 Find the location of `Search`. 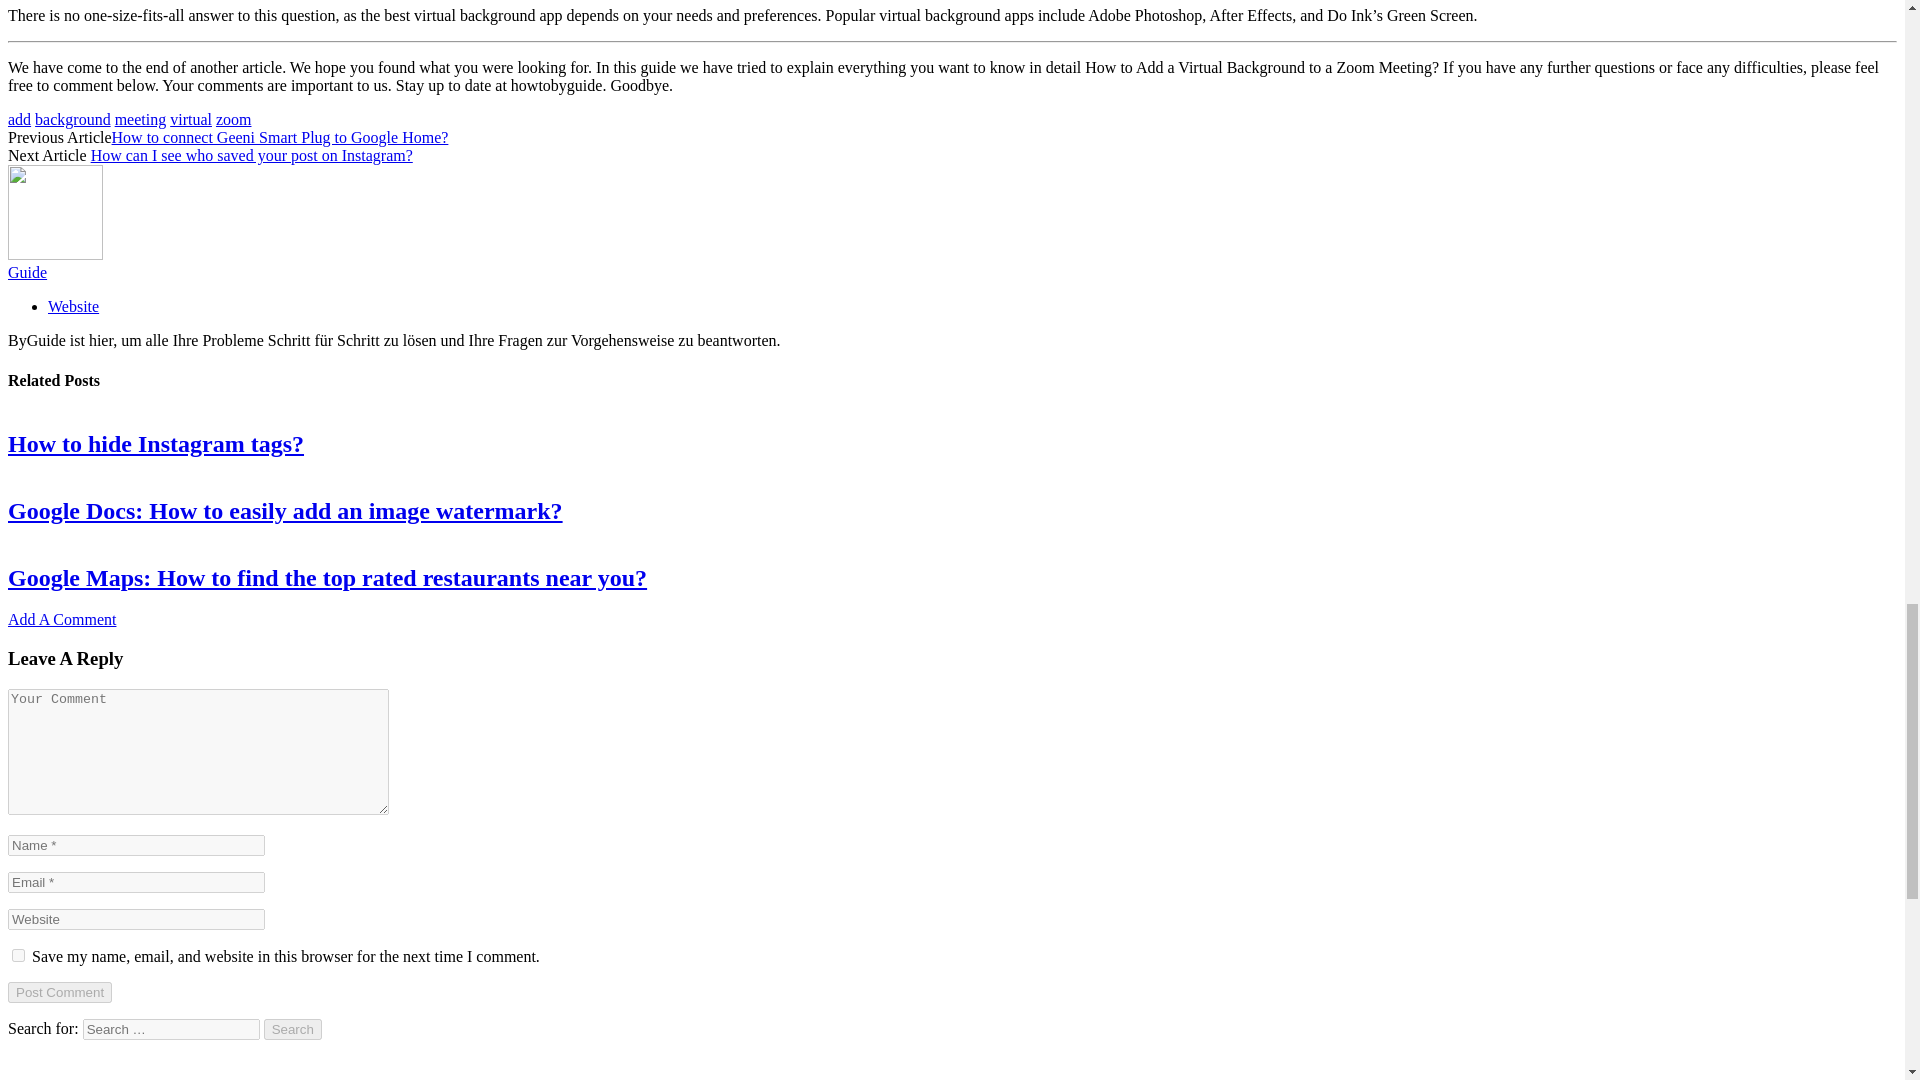

Search is located at coordinates (293, 1030).